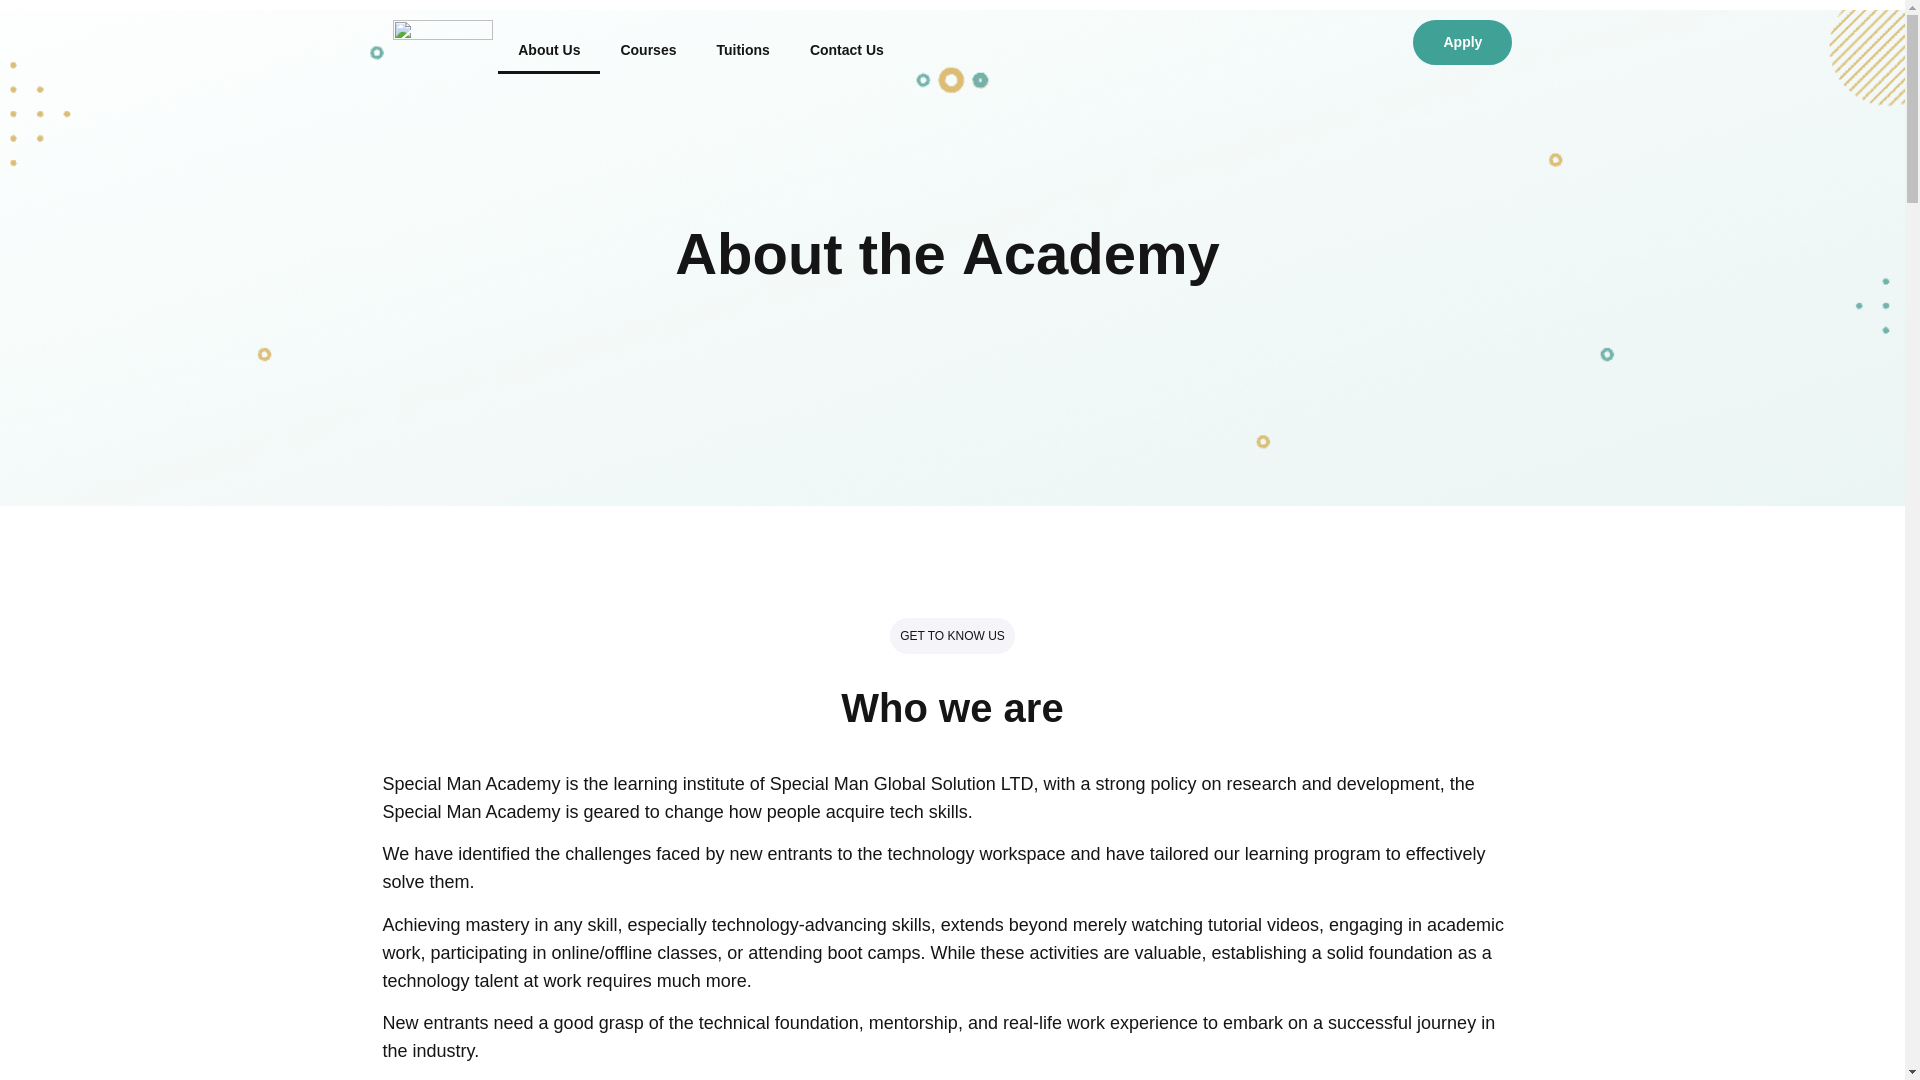 The width and height of the screenshot is (1920, 1080). Describe the element at coordinates (742, 49) in the screenshot. I see `Tuitions` at that location.